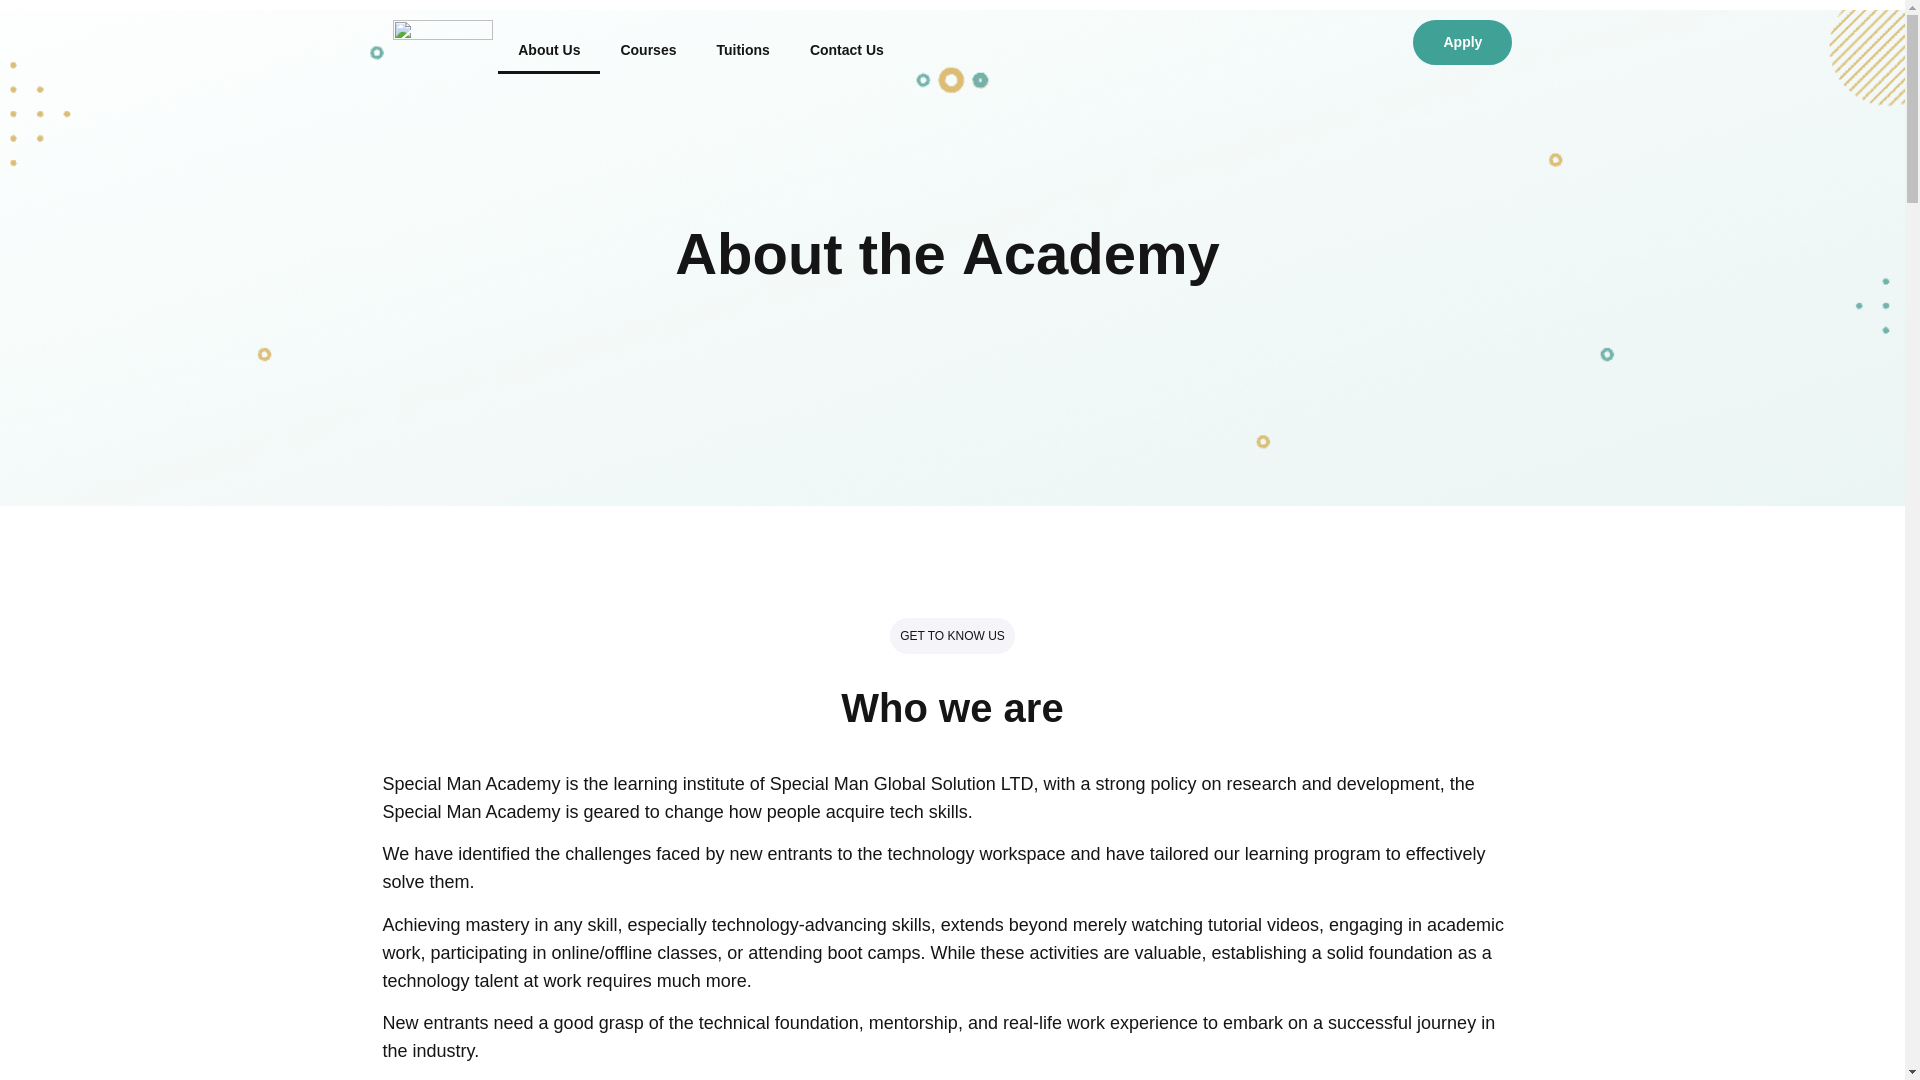 The width and height of the screenshot is (1920, 1080). Describe the element at coordinates (742, 49) in the screenshot. I see `Tuitions` at that location.